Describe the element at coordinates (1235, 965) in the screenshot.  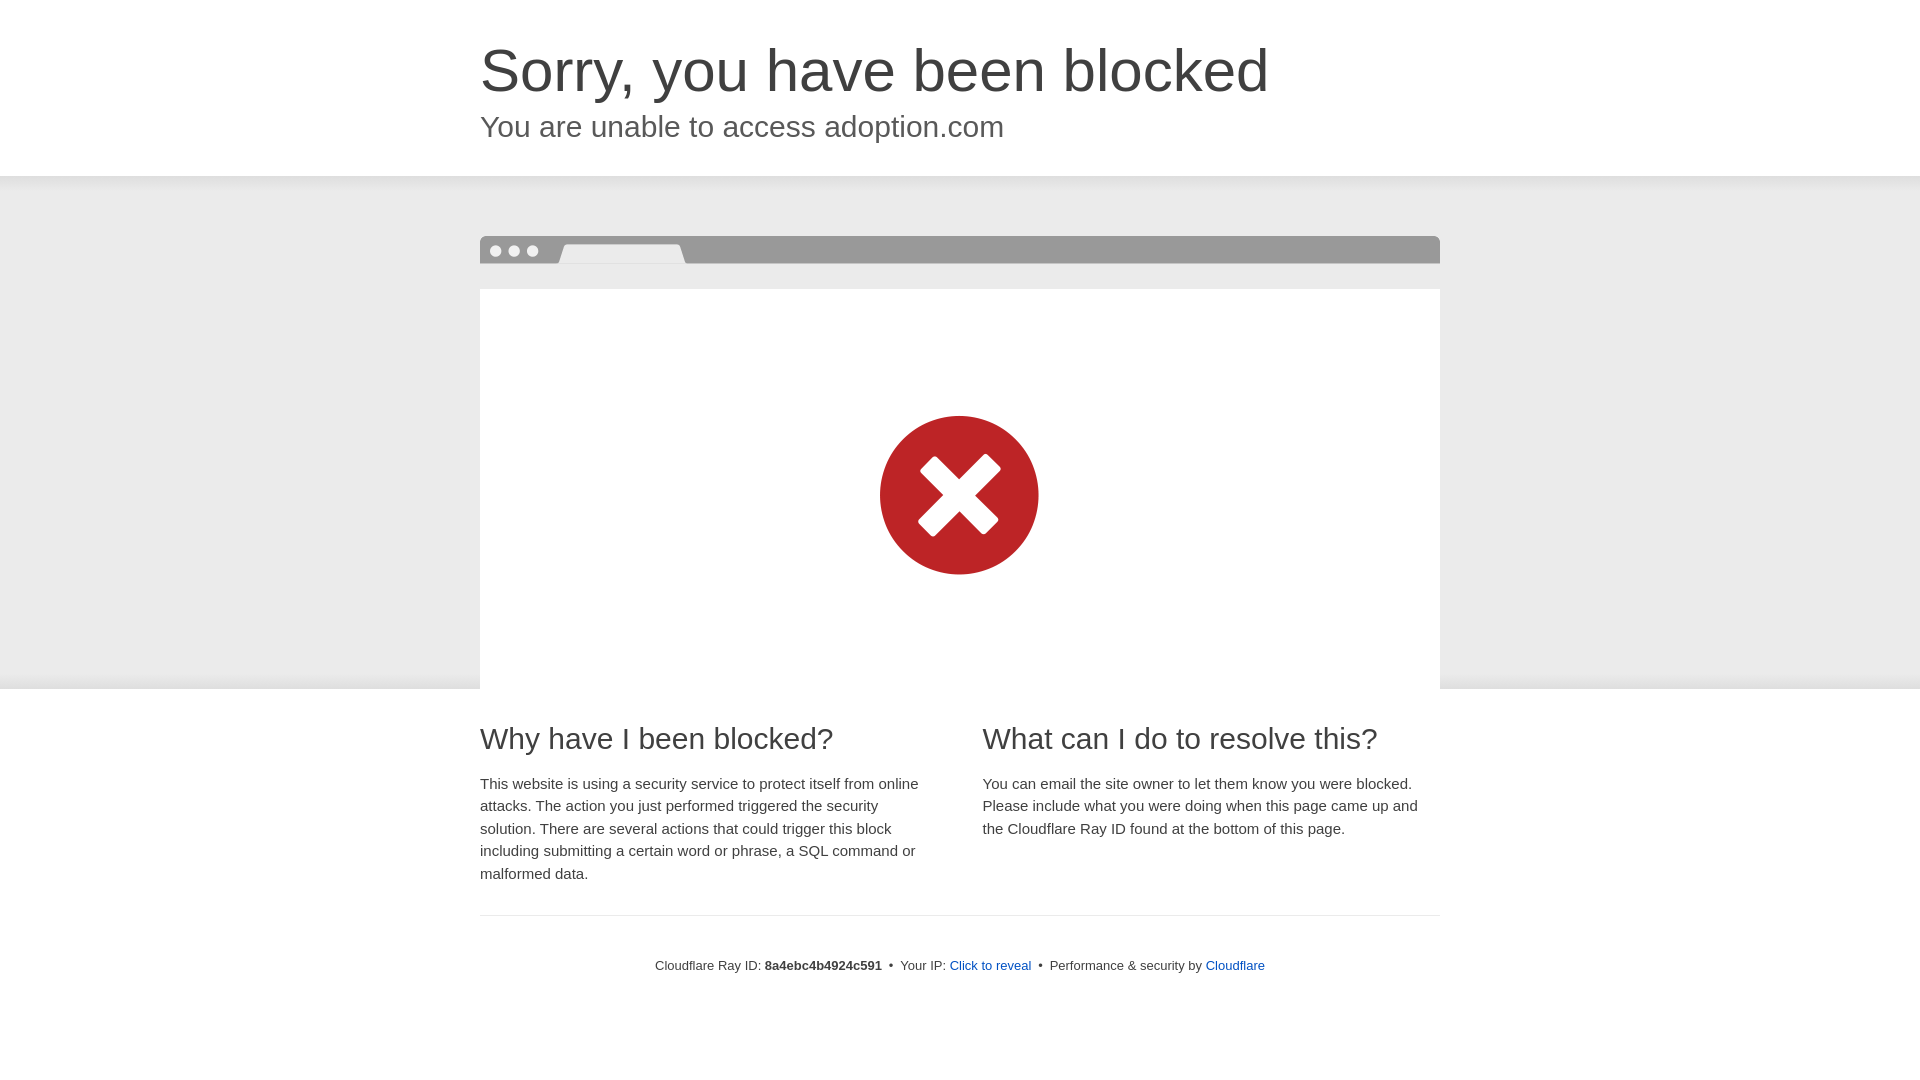
I see `Cloudflare` at that location.